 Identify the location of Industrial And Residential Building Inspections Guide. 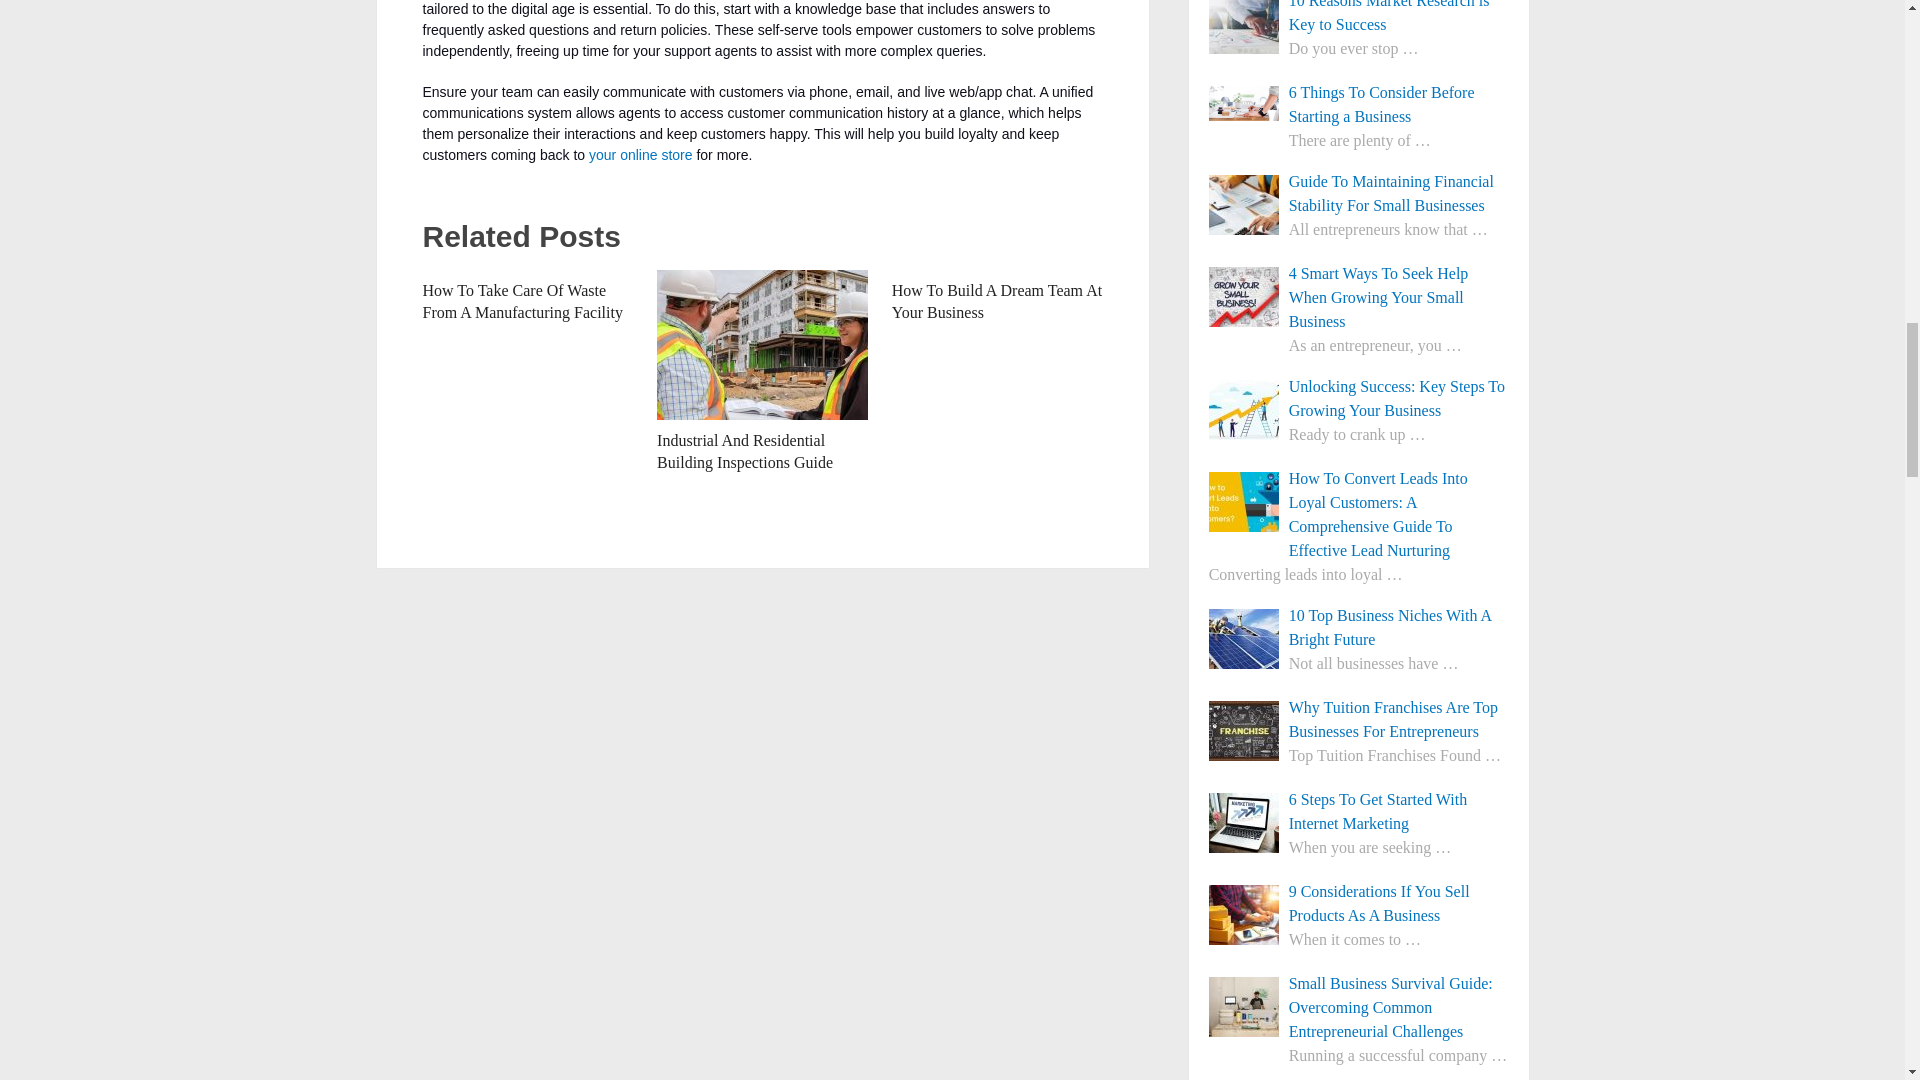
(744, 451).